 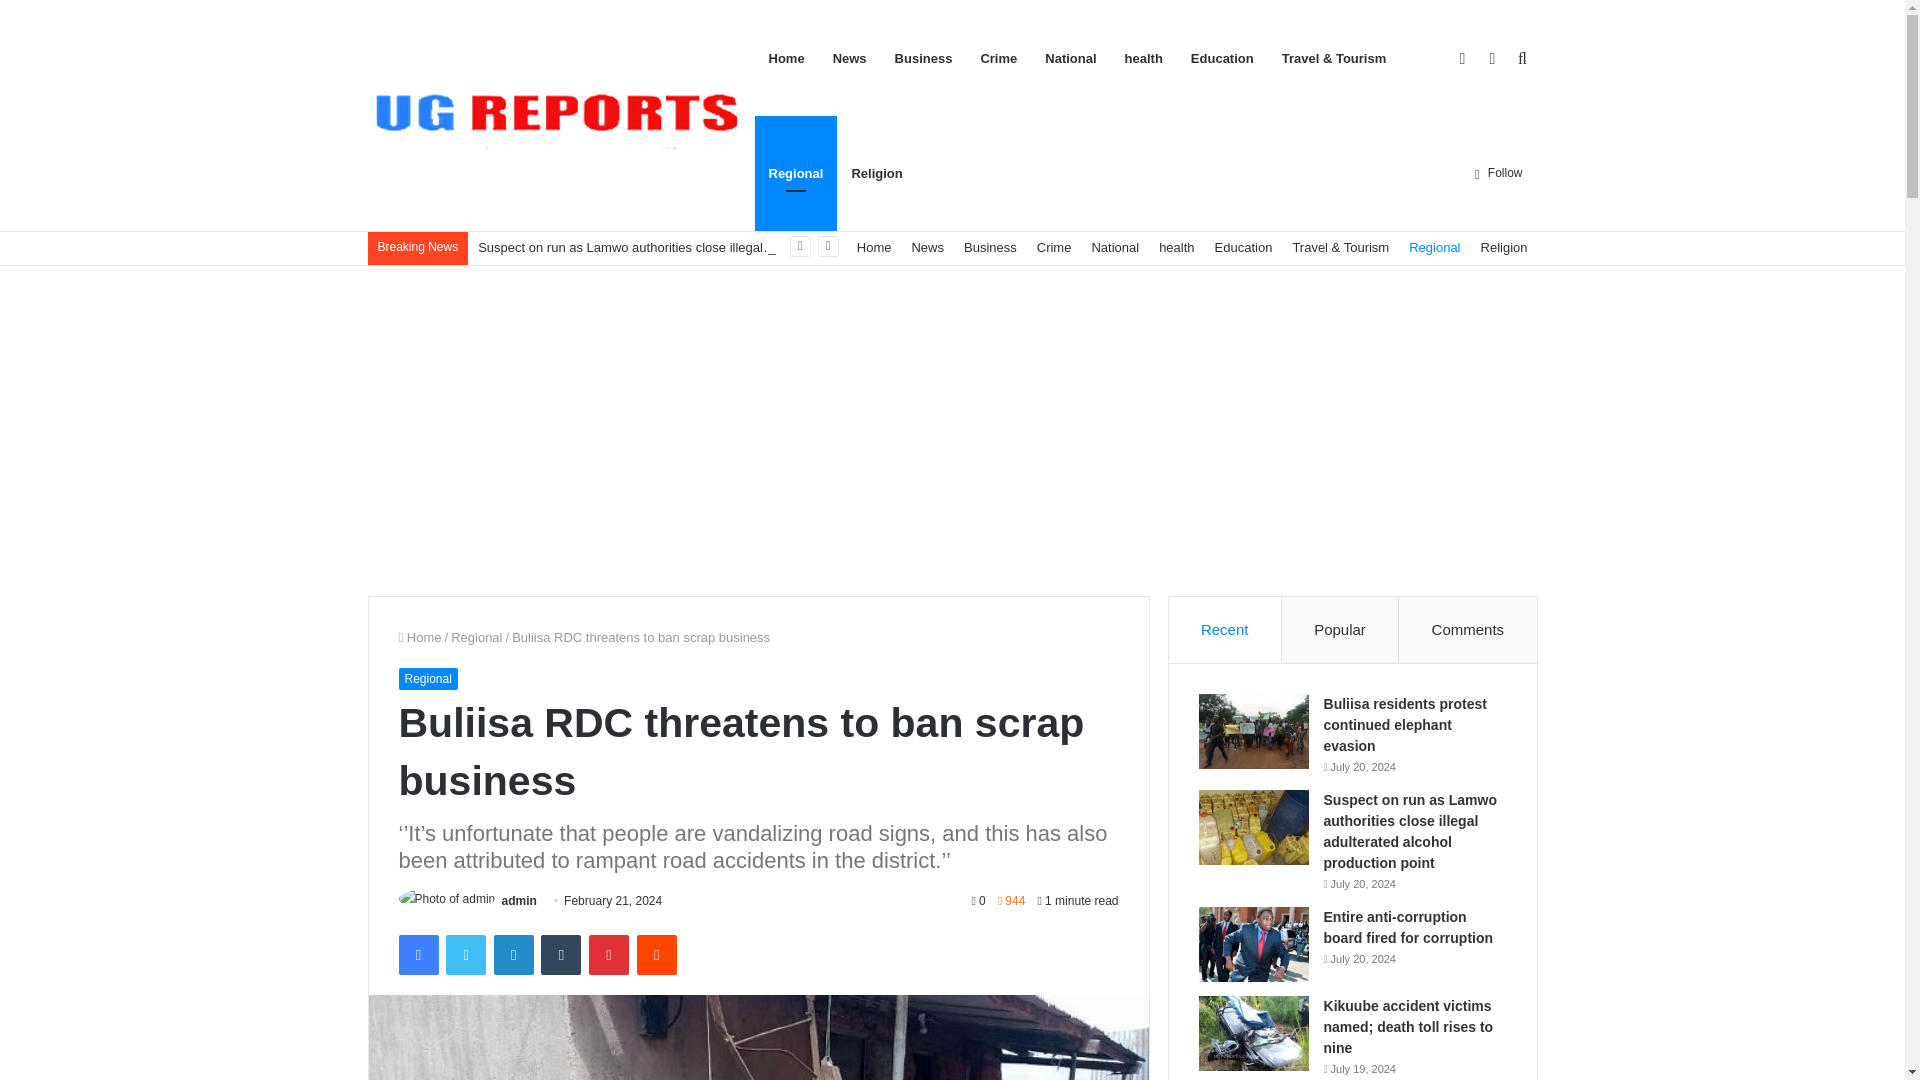 What do you see at coordinates (426, 679) in the screenshot?
I see `Regional` at bounding box center [426, 679].